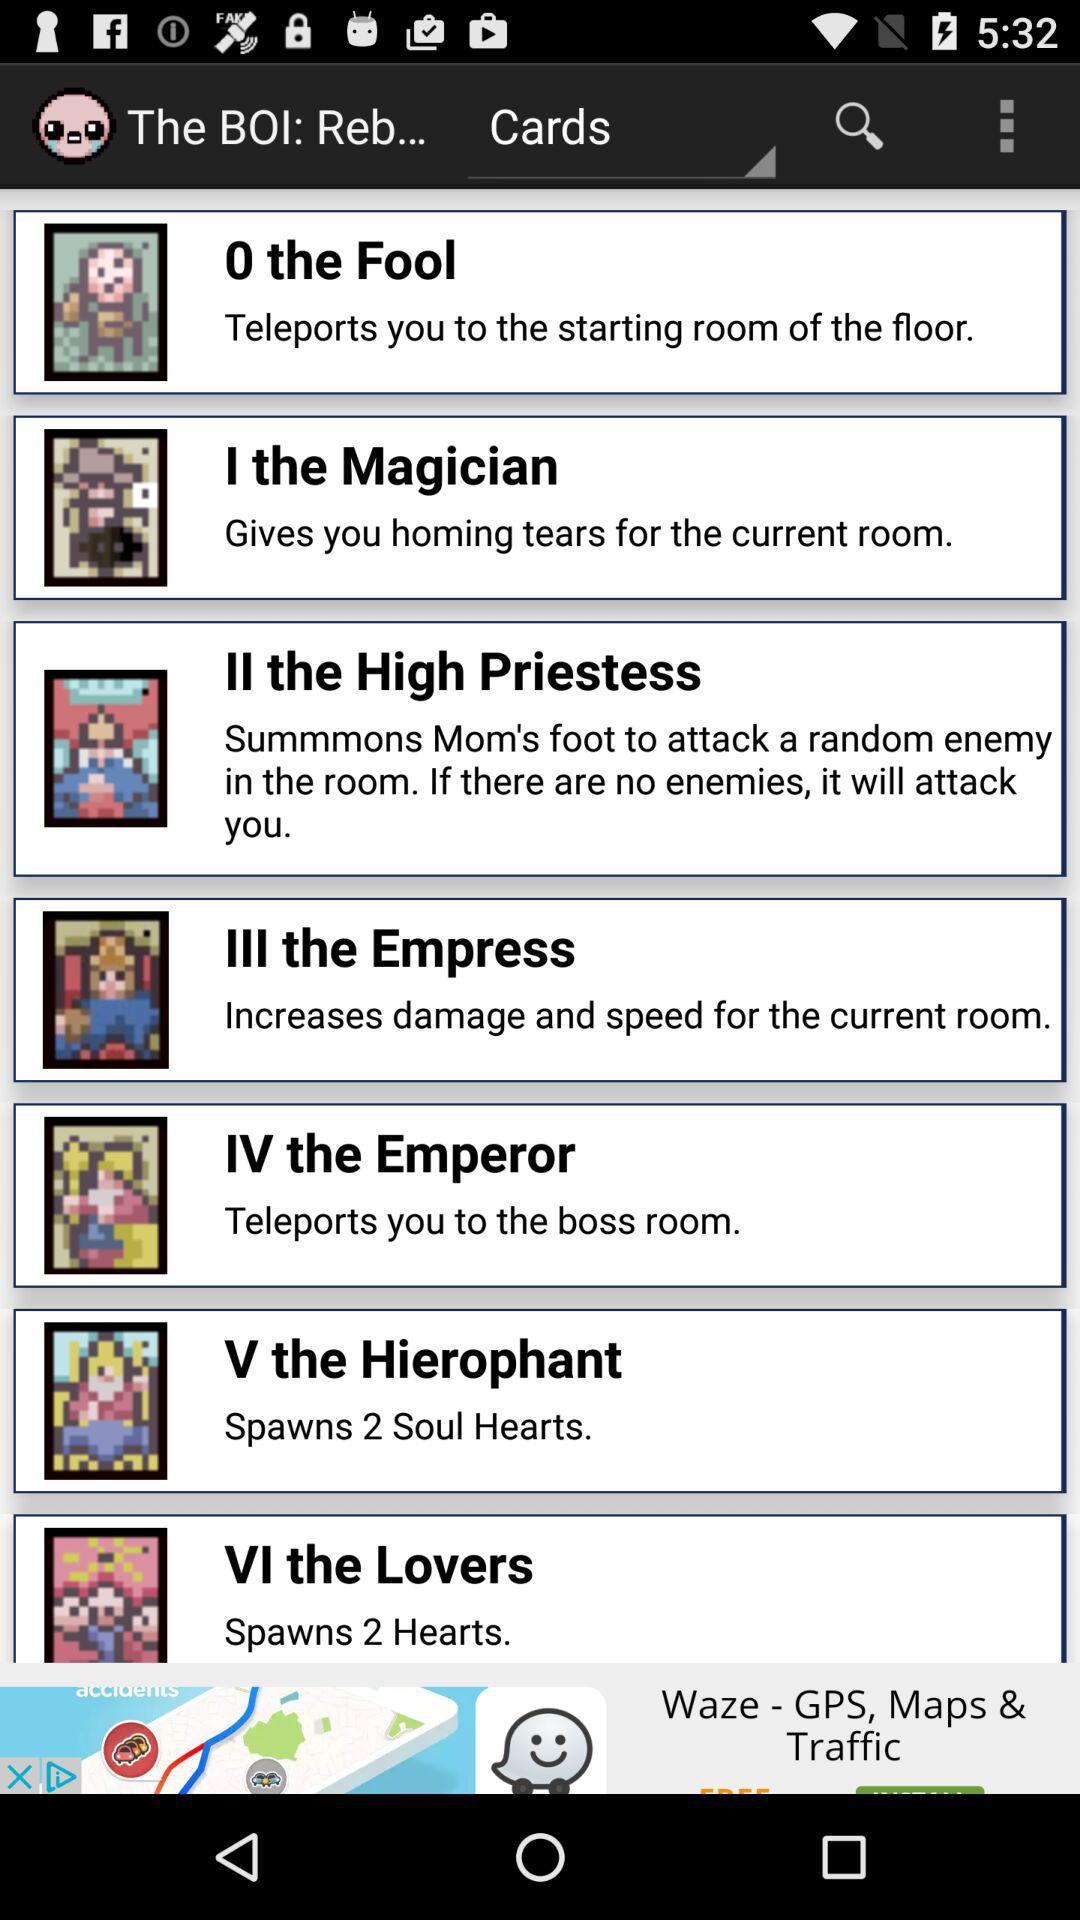 The height and width of the screenshot is (1920, 1080). What do you see at coordinates (540, 1728) in the screenshot?
I see `click the advertisement` at bounding box center [540, 1728].